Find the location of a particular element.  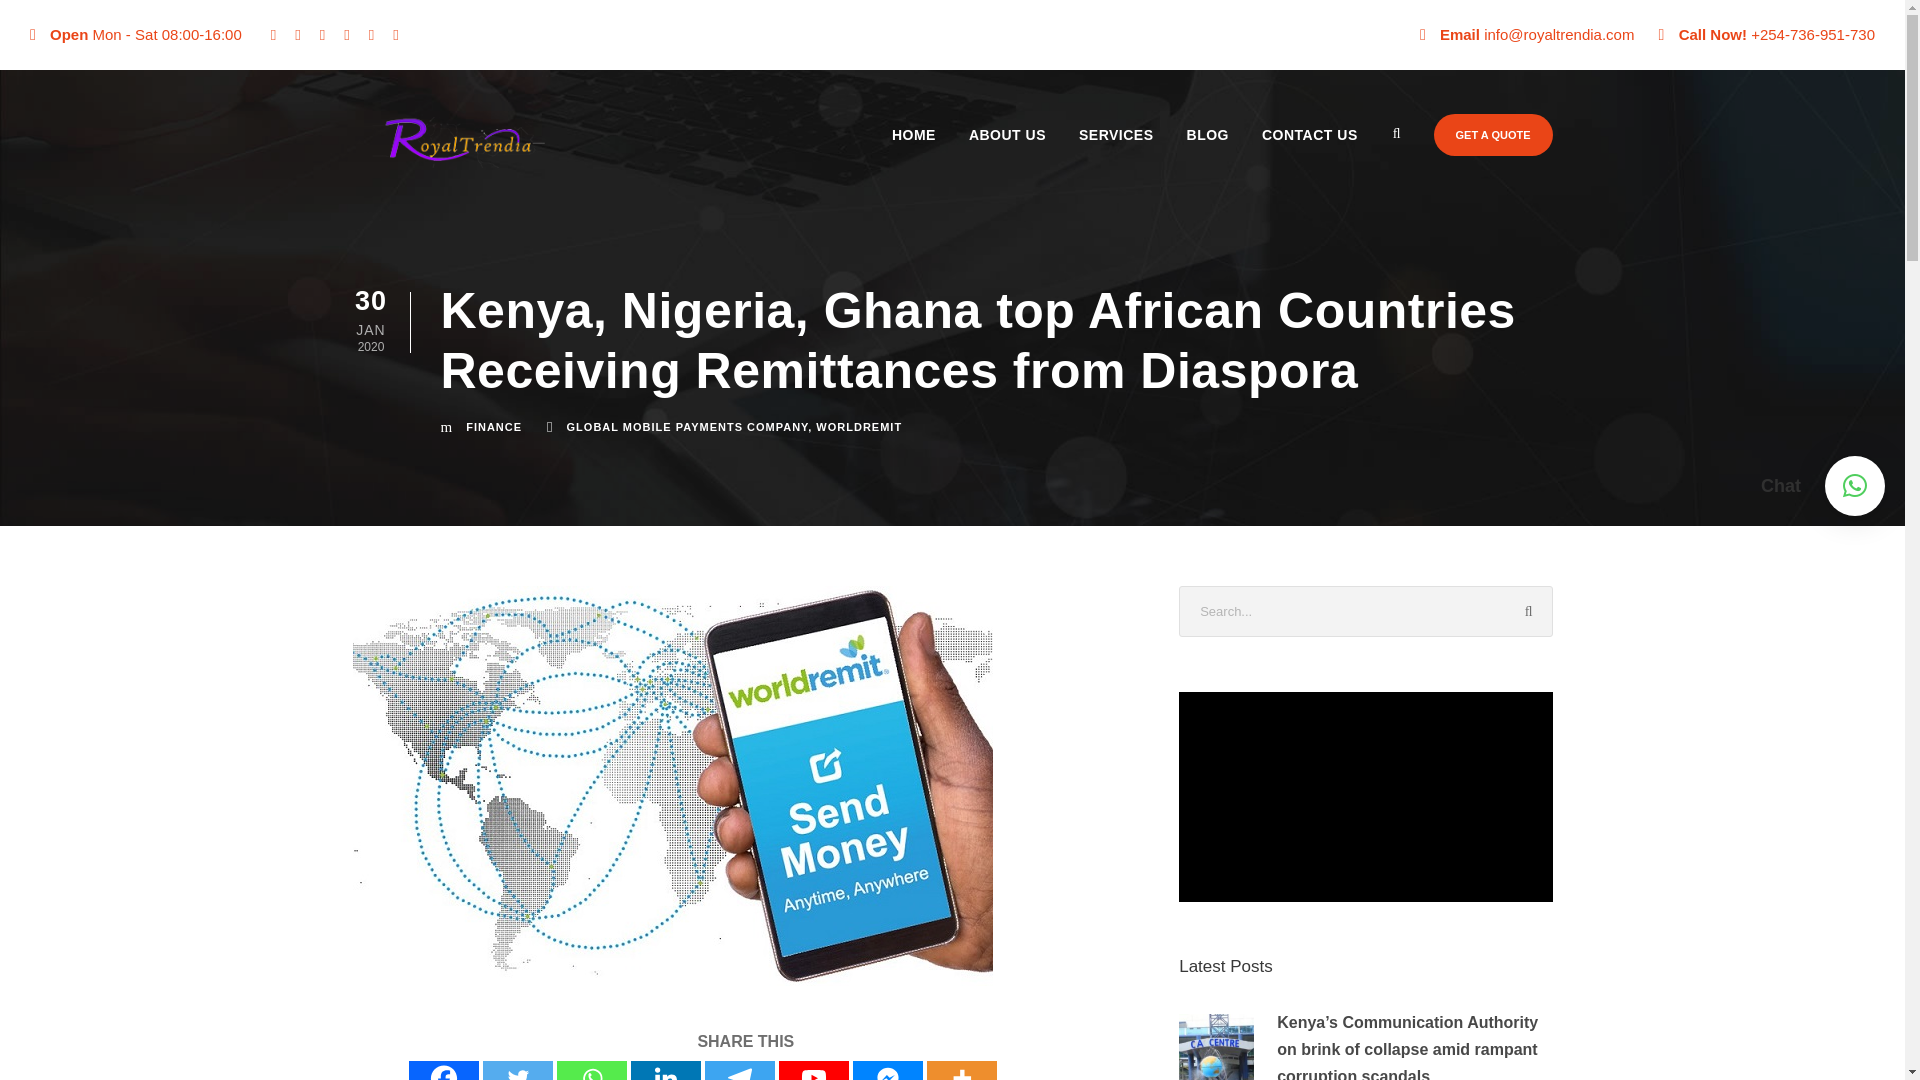

HOME is located at coordinates (906, 153).